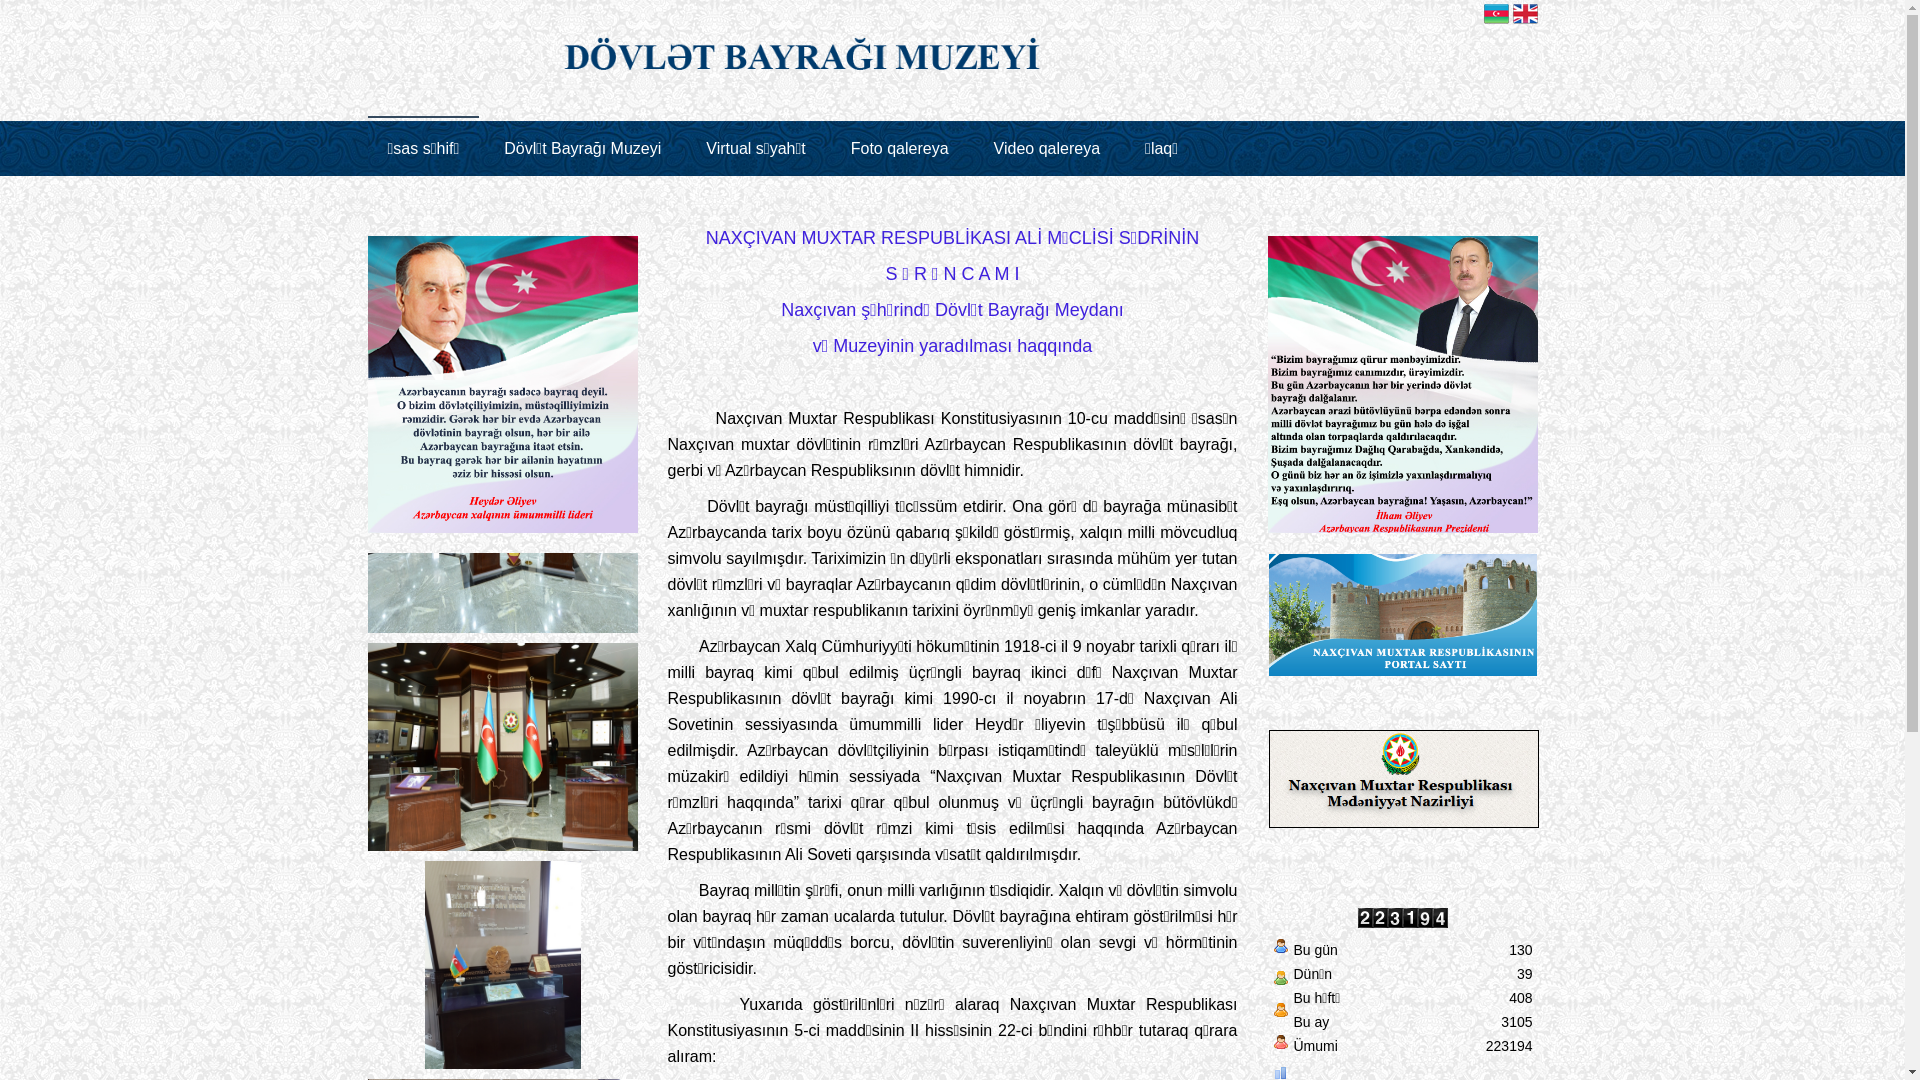  What do you see at coordinates (503, 873) in the screenshot?
I see `<small></small>` at bounding box center [503, 873].